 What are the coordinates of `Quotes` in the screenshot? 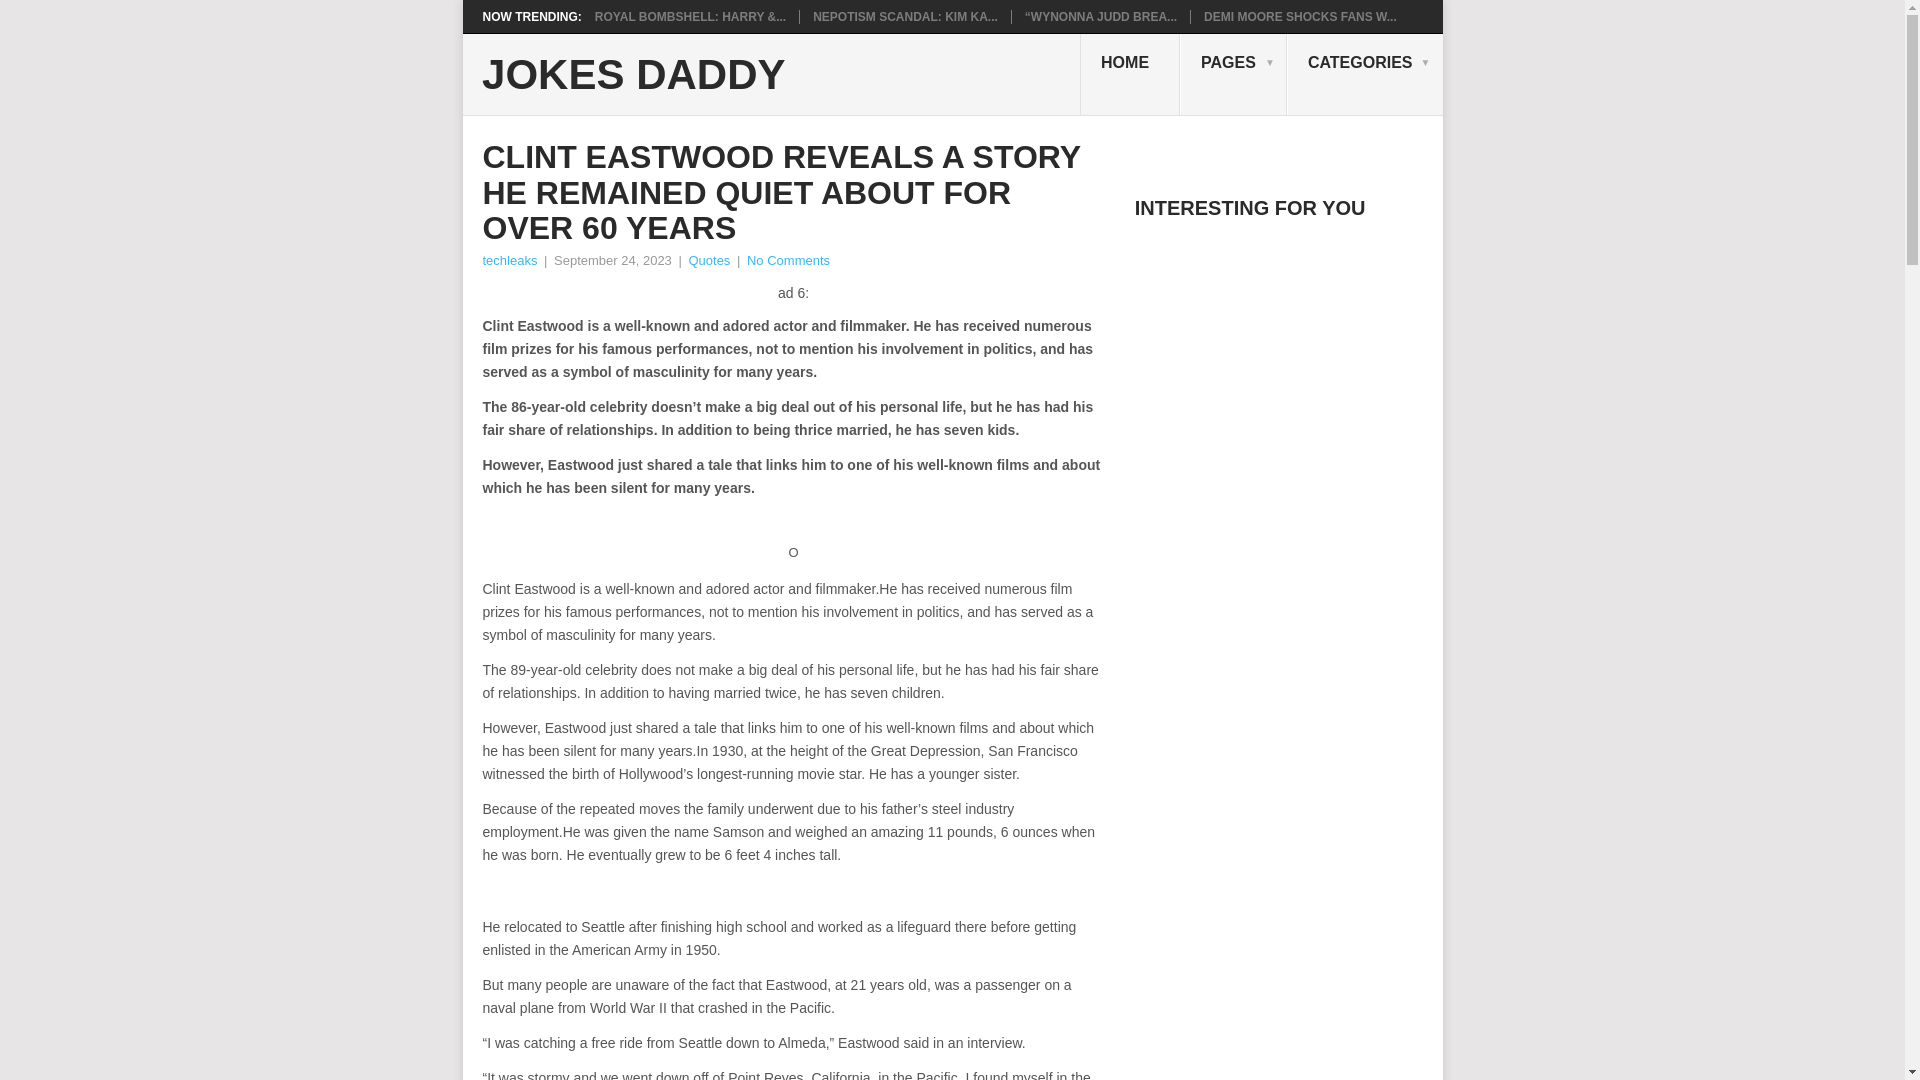 It's located at (708, 260).